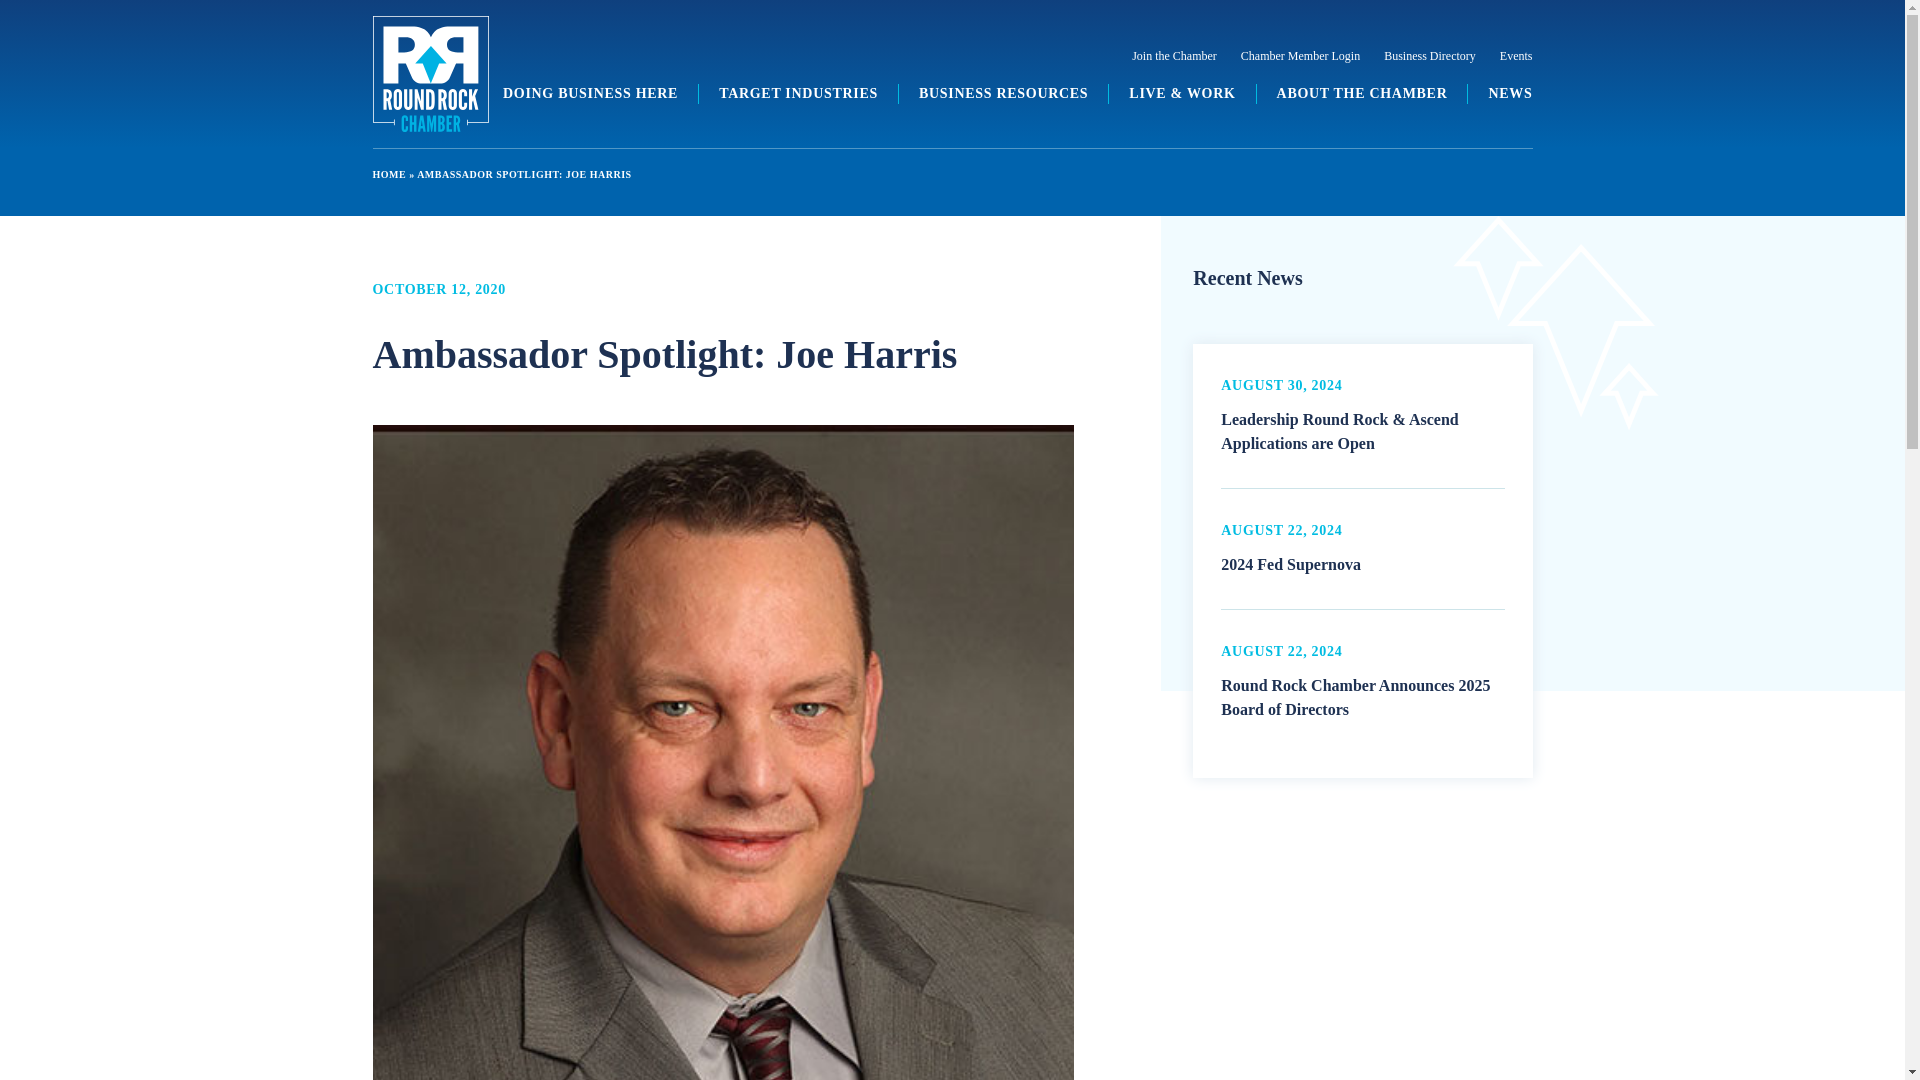 The height and width of the screenshot is (1080, 1920). Describe the element at coordinates (1362, 94) in the screenshot. I see `ABOUT THE CHAMBER` at that location.